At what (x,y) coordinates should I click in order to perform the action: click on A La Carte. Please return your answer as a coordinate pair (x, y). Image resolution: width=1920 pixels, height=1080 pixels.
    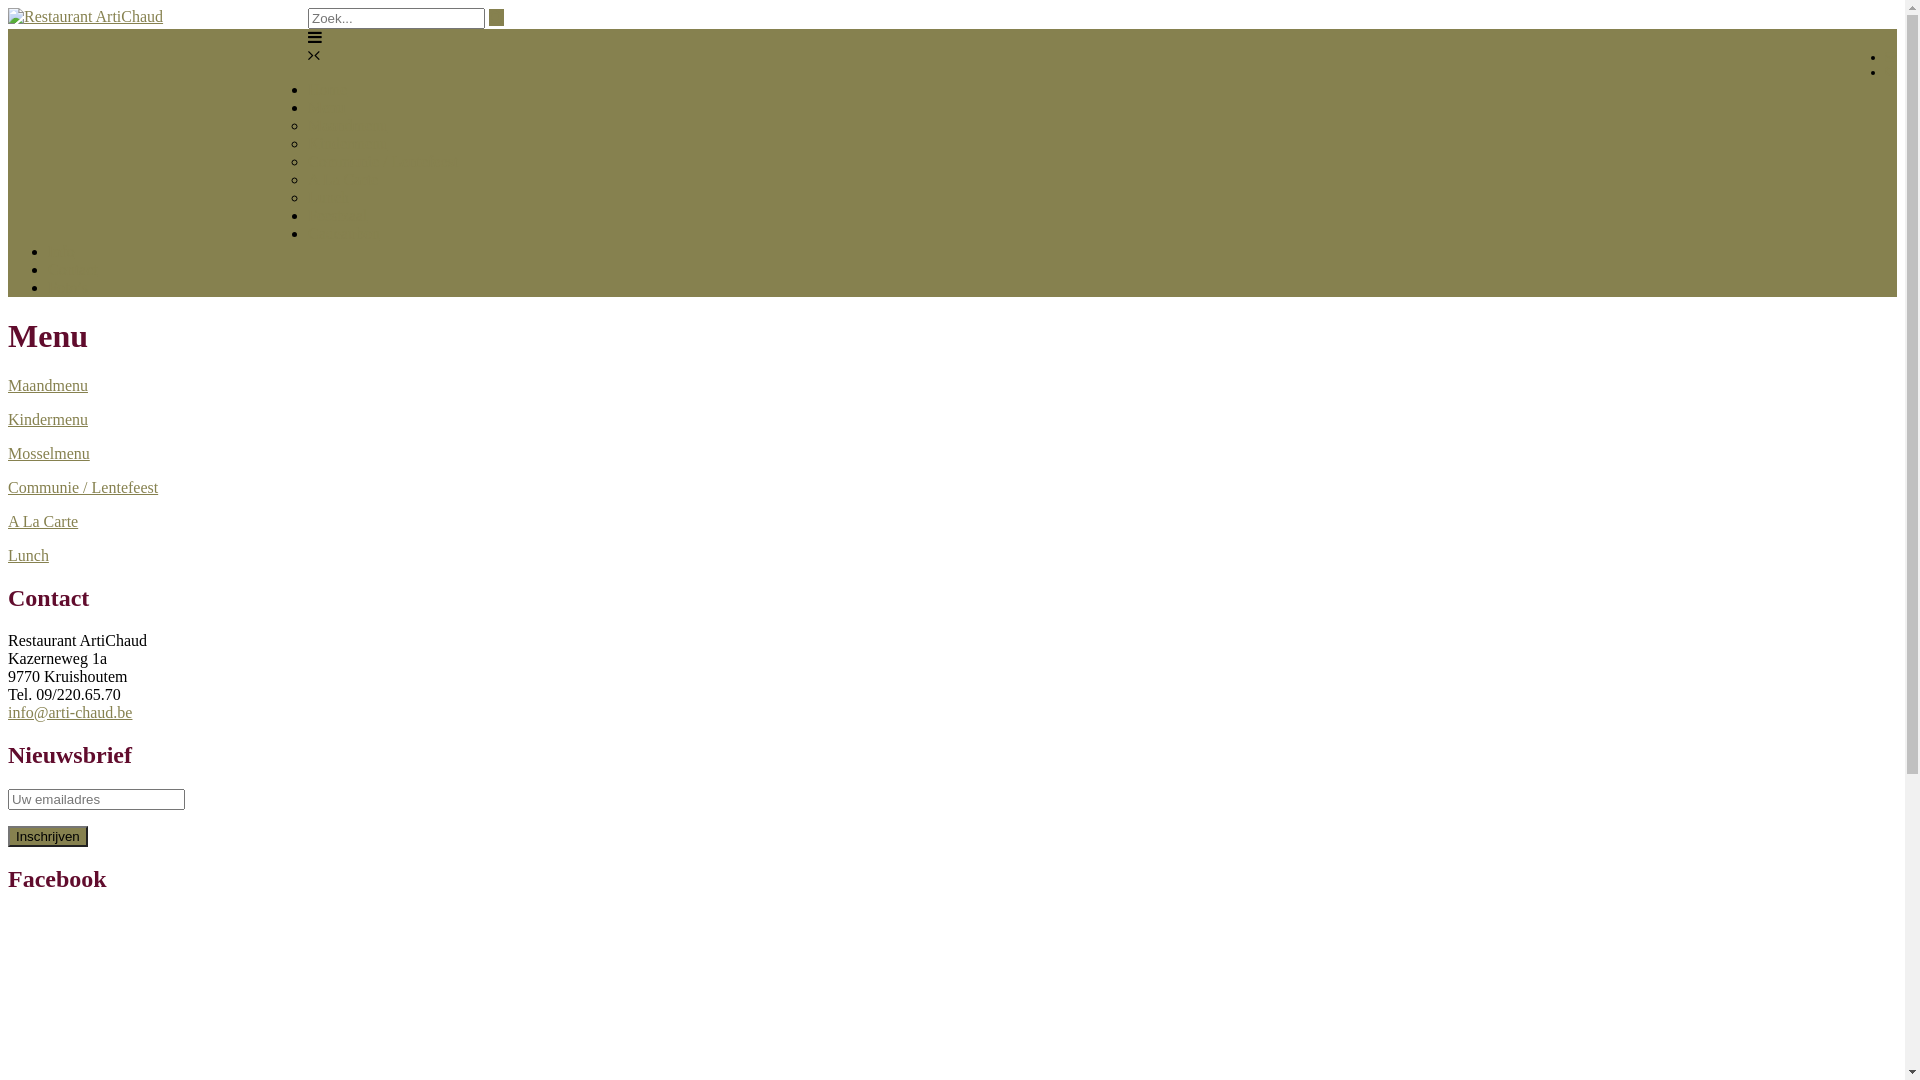
    Looking at the image, I should click on (43, 522).